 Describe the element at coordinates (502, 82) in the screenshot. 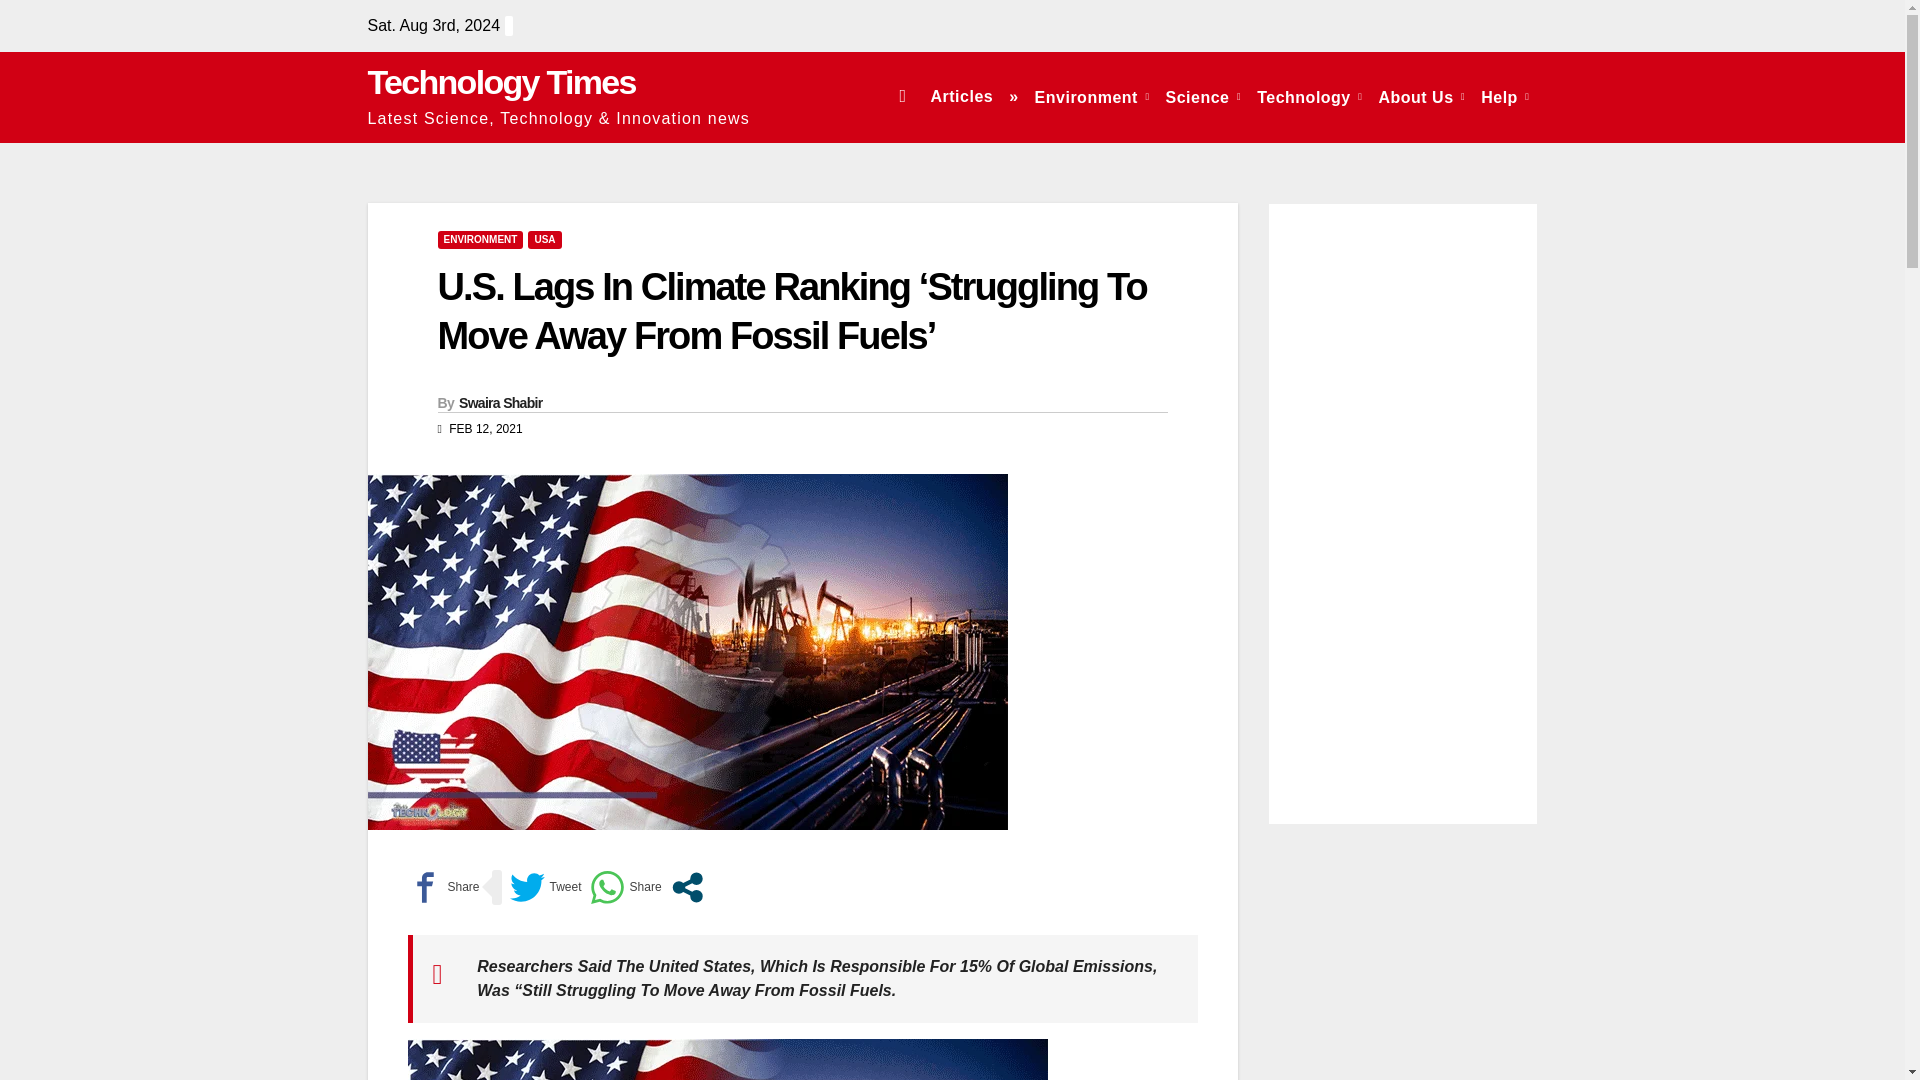

I see `Technology Times` at that location.